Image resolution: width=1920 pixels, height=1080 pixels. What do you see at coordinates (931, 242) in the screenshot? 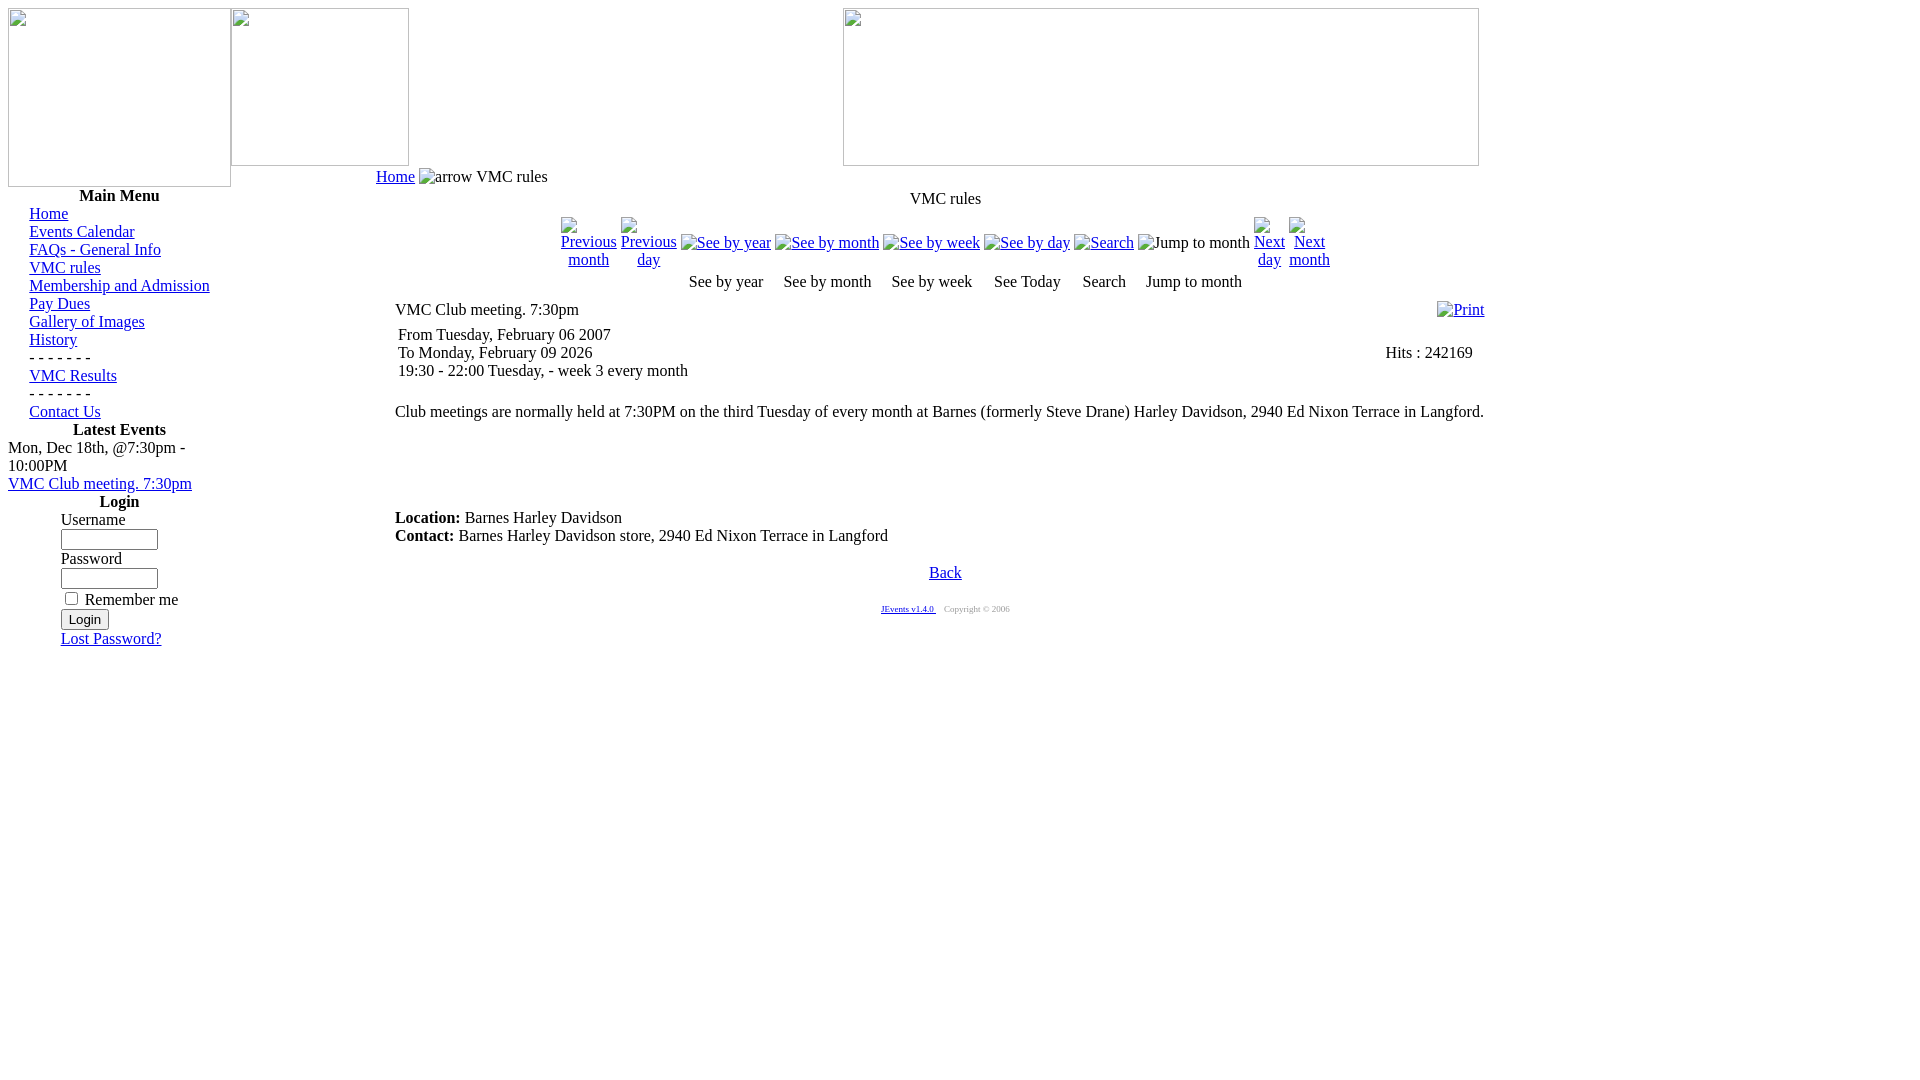
I see `See by week` at bounding box center [931, 242].